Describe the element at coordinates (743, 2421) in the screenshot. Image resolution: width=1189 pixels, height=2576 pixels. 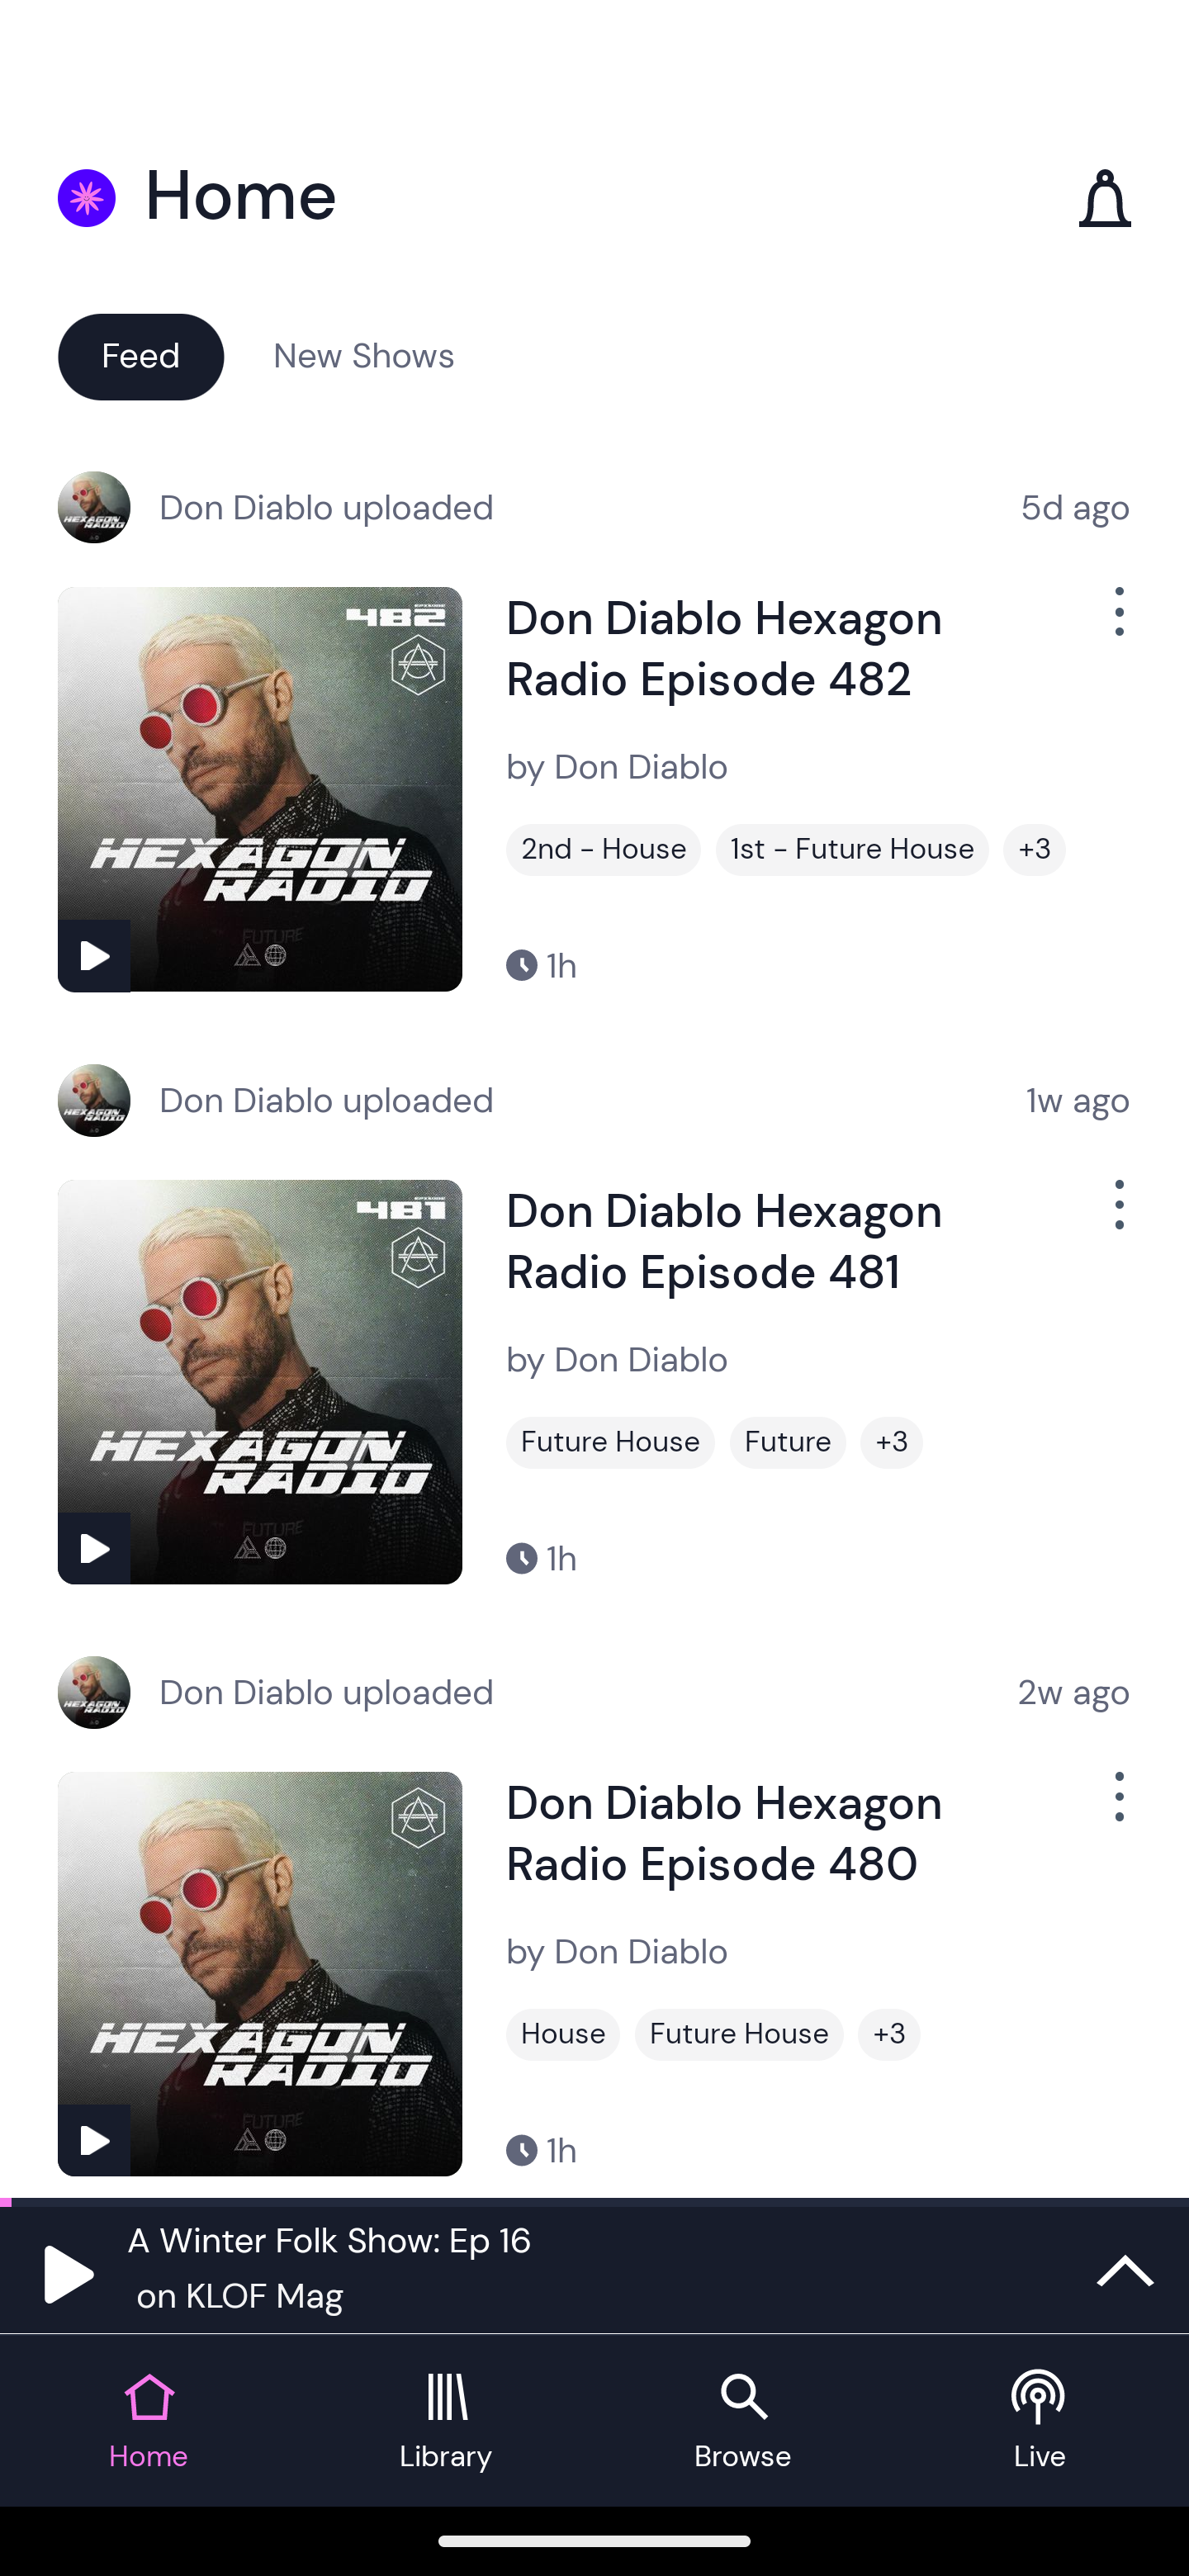
I see `Browse tab Browse` at that location.